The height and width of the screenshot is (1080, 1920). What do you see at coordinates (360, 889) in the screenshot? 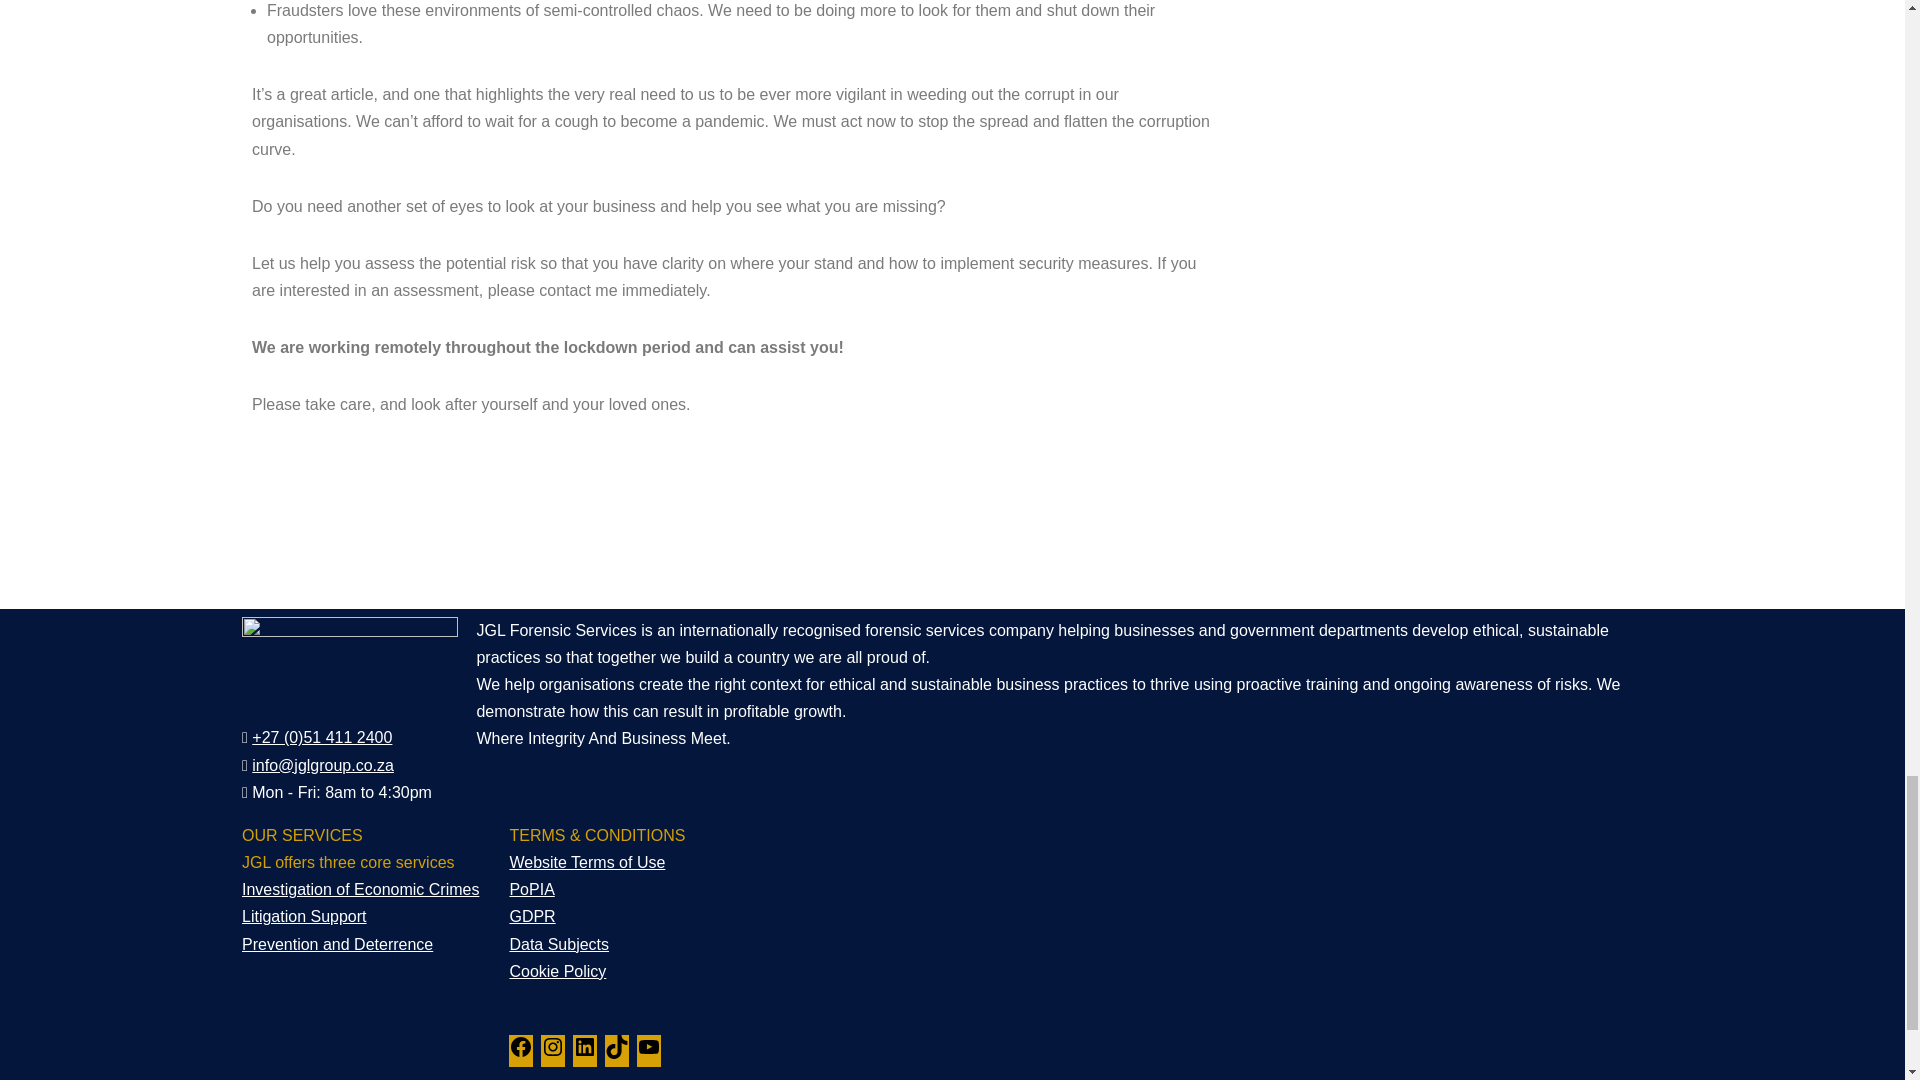
I see `Investigation of Economic Crimes` at bounding box center [360, 889].